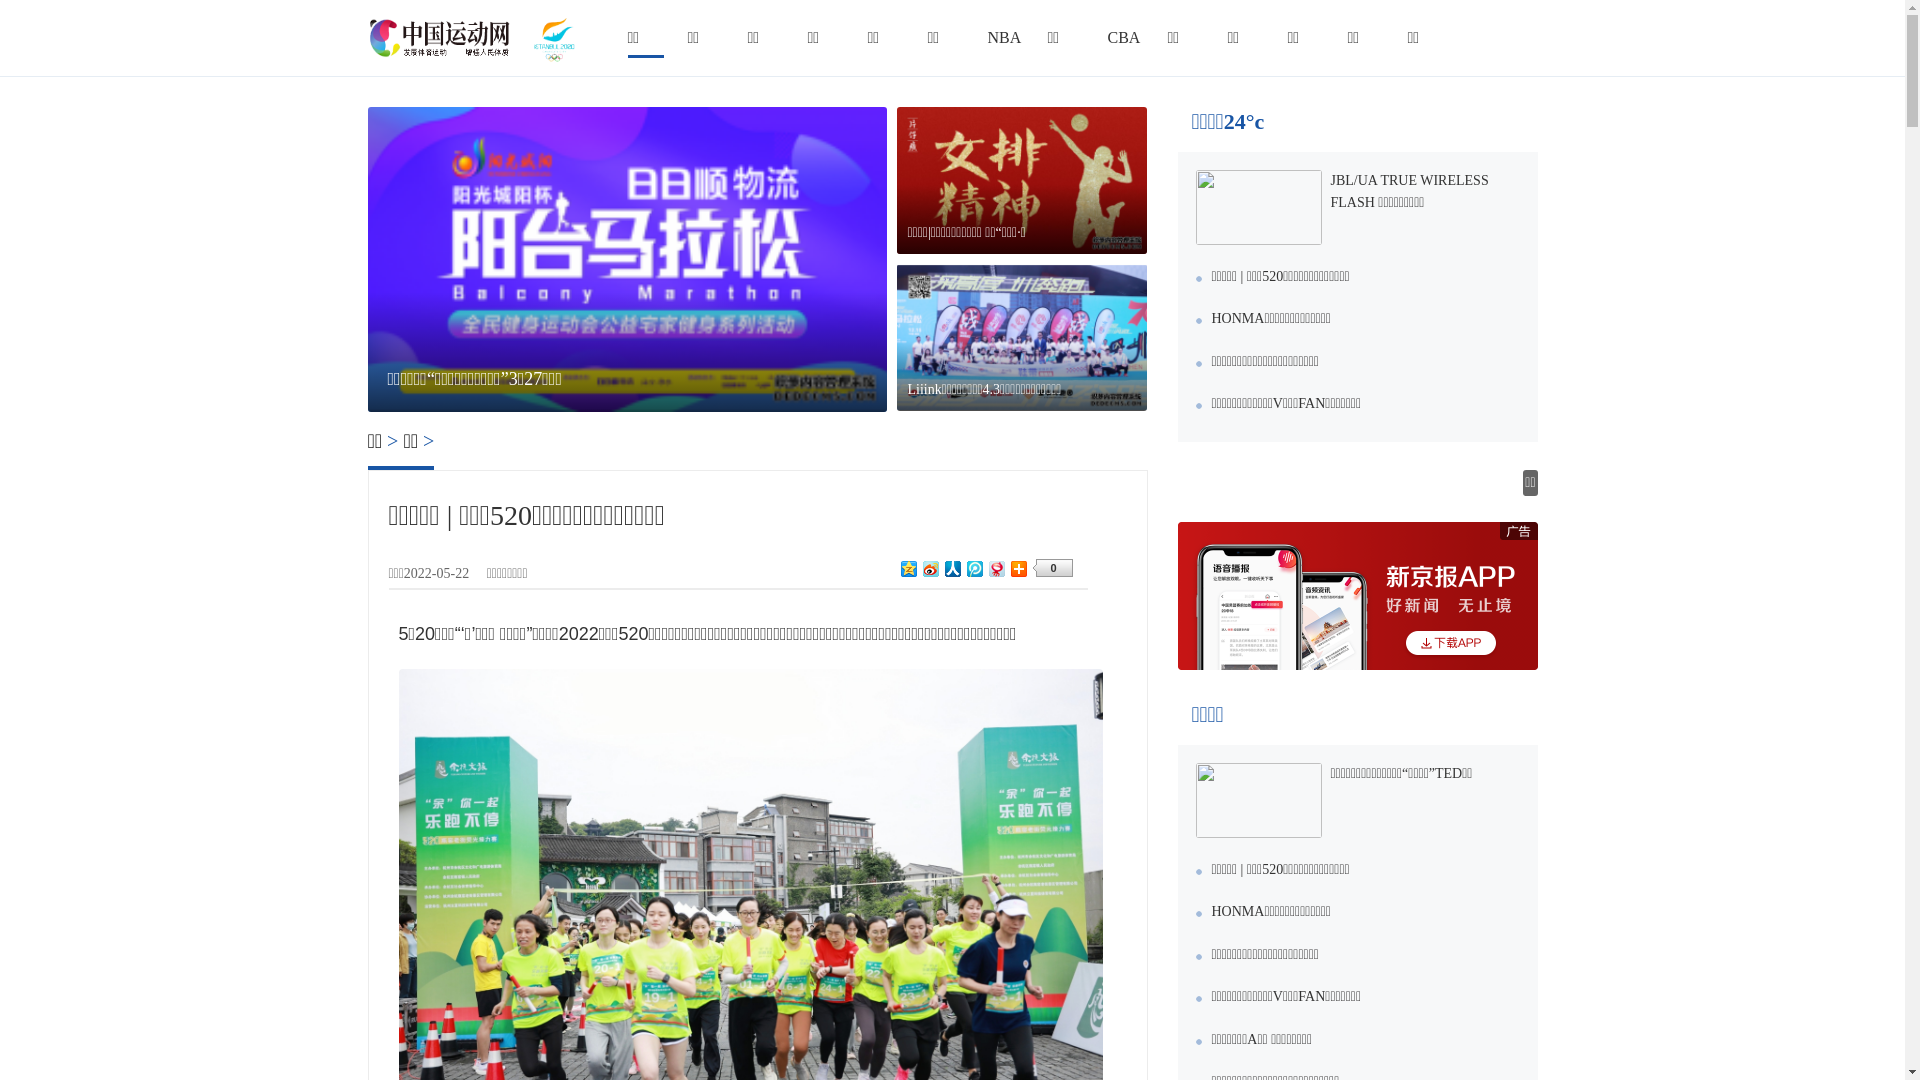  What do you see at coordinates (1124, 38) in the screenshot?
I see `CBA` at bounding box center [1124, 38].